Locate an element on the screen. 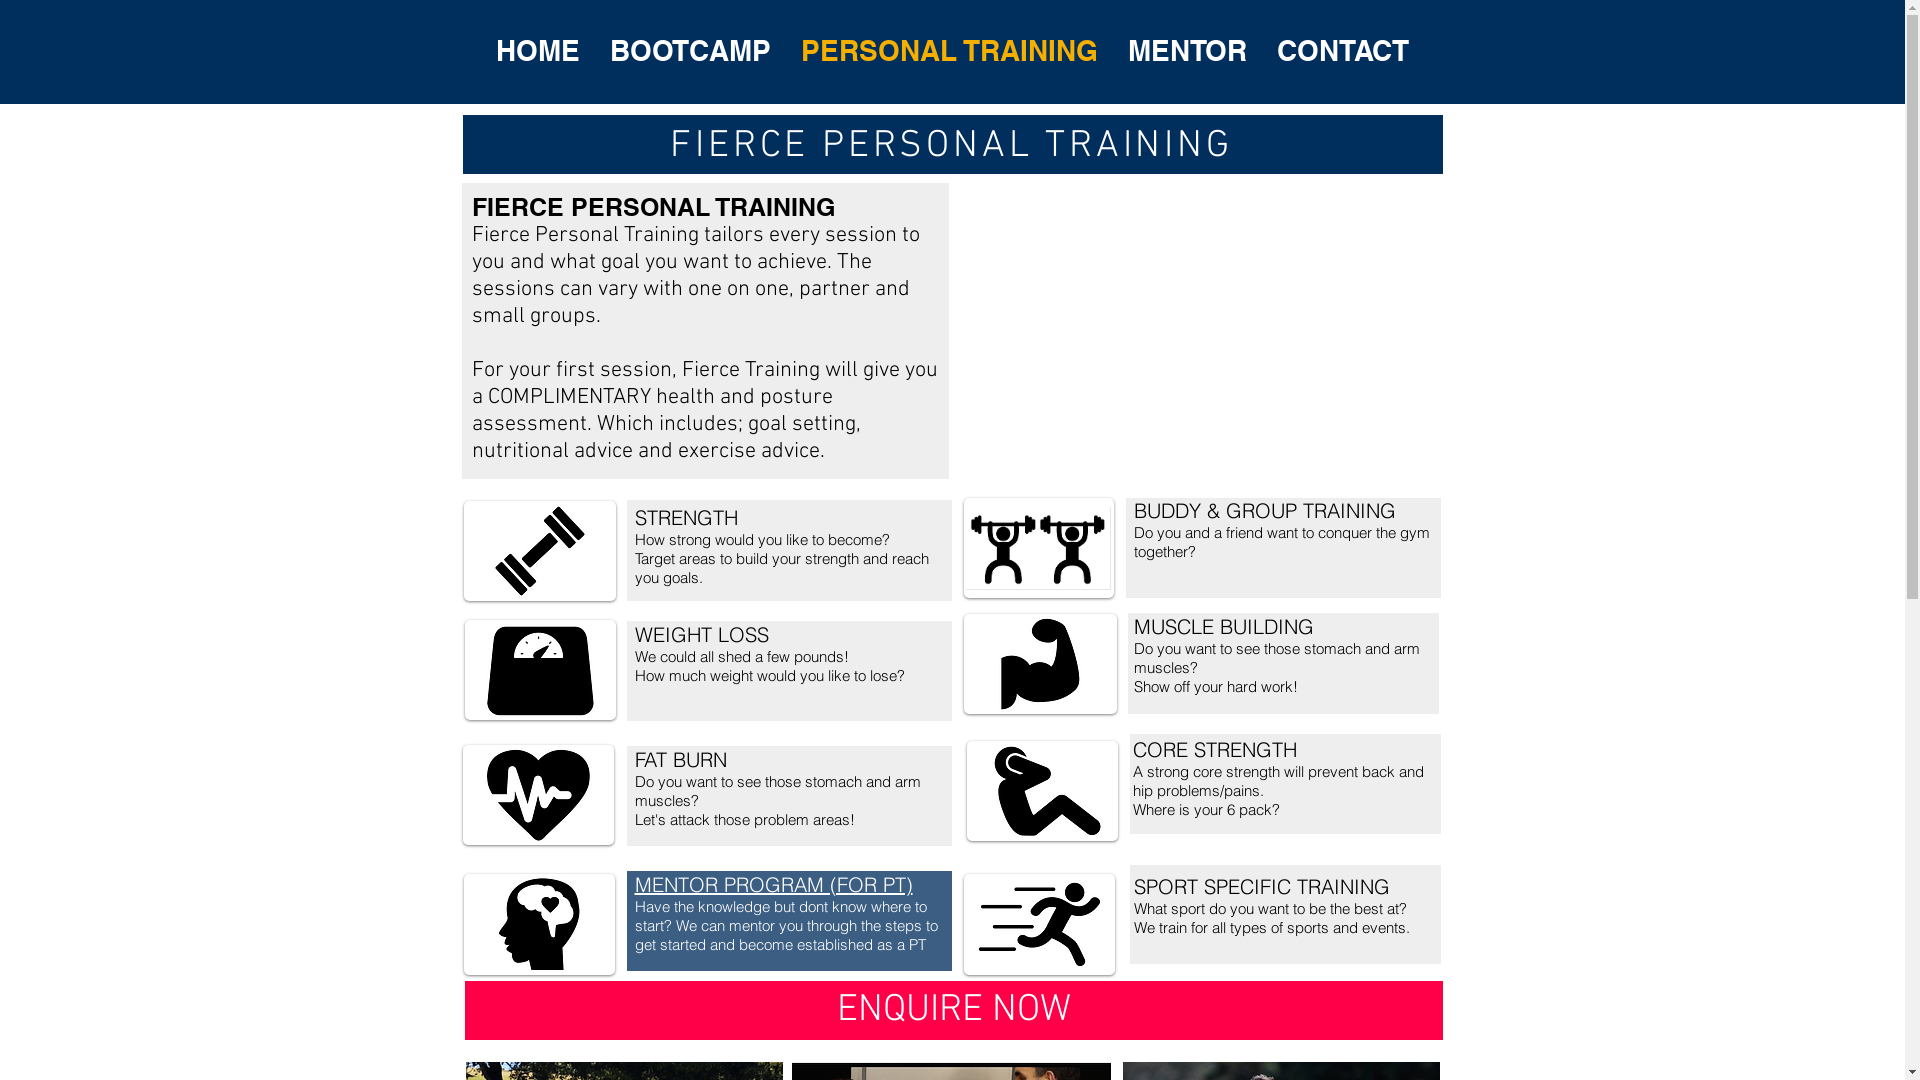 The width and height of the screenshot is (1920, 1080). Strength.png is located at coordinates (1040, 664).